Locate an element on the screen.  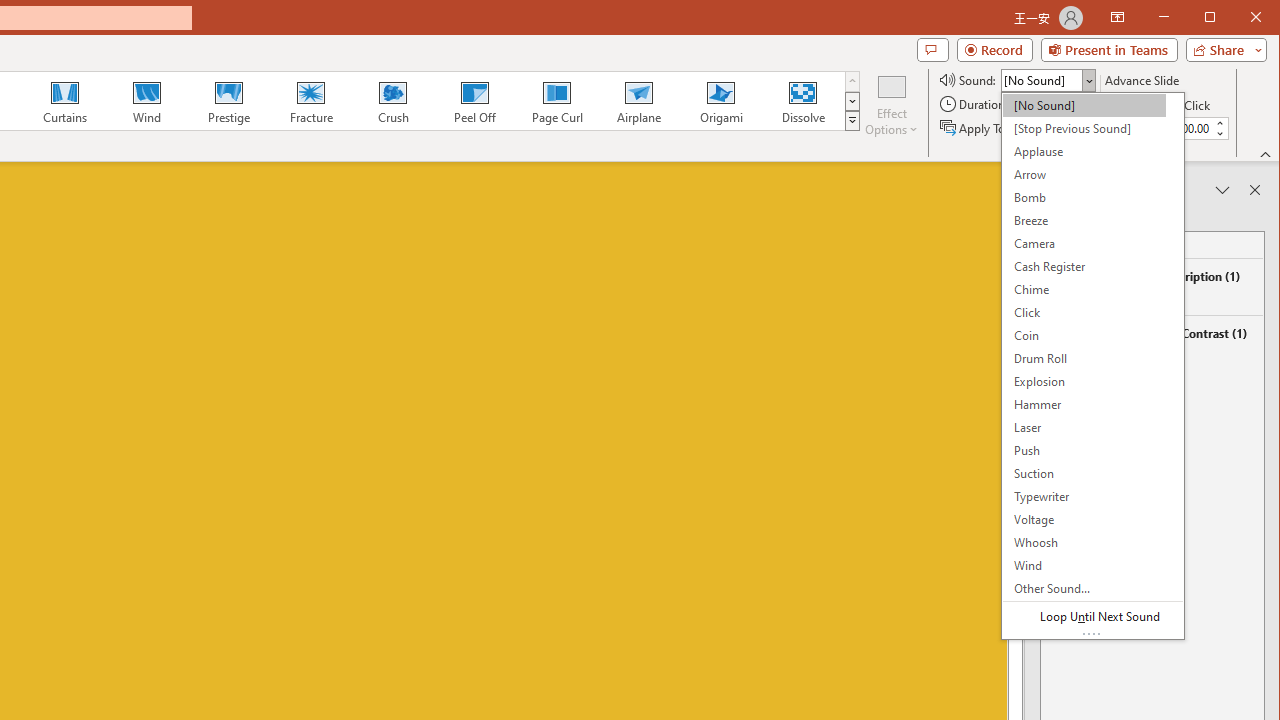
Dissolve is located at coordinates (802, 100).